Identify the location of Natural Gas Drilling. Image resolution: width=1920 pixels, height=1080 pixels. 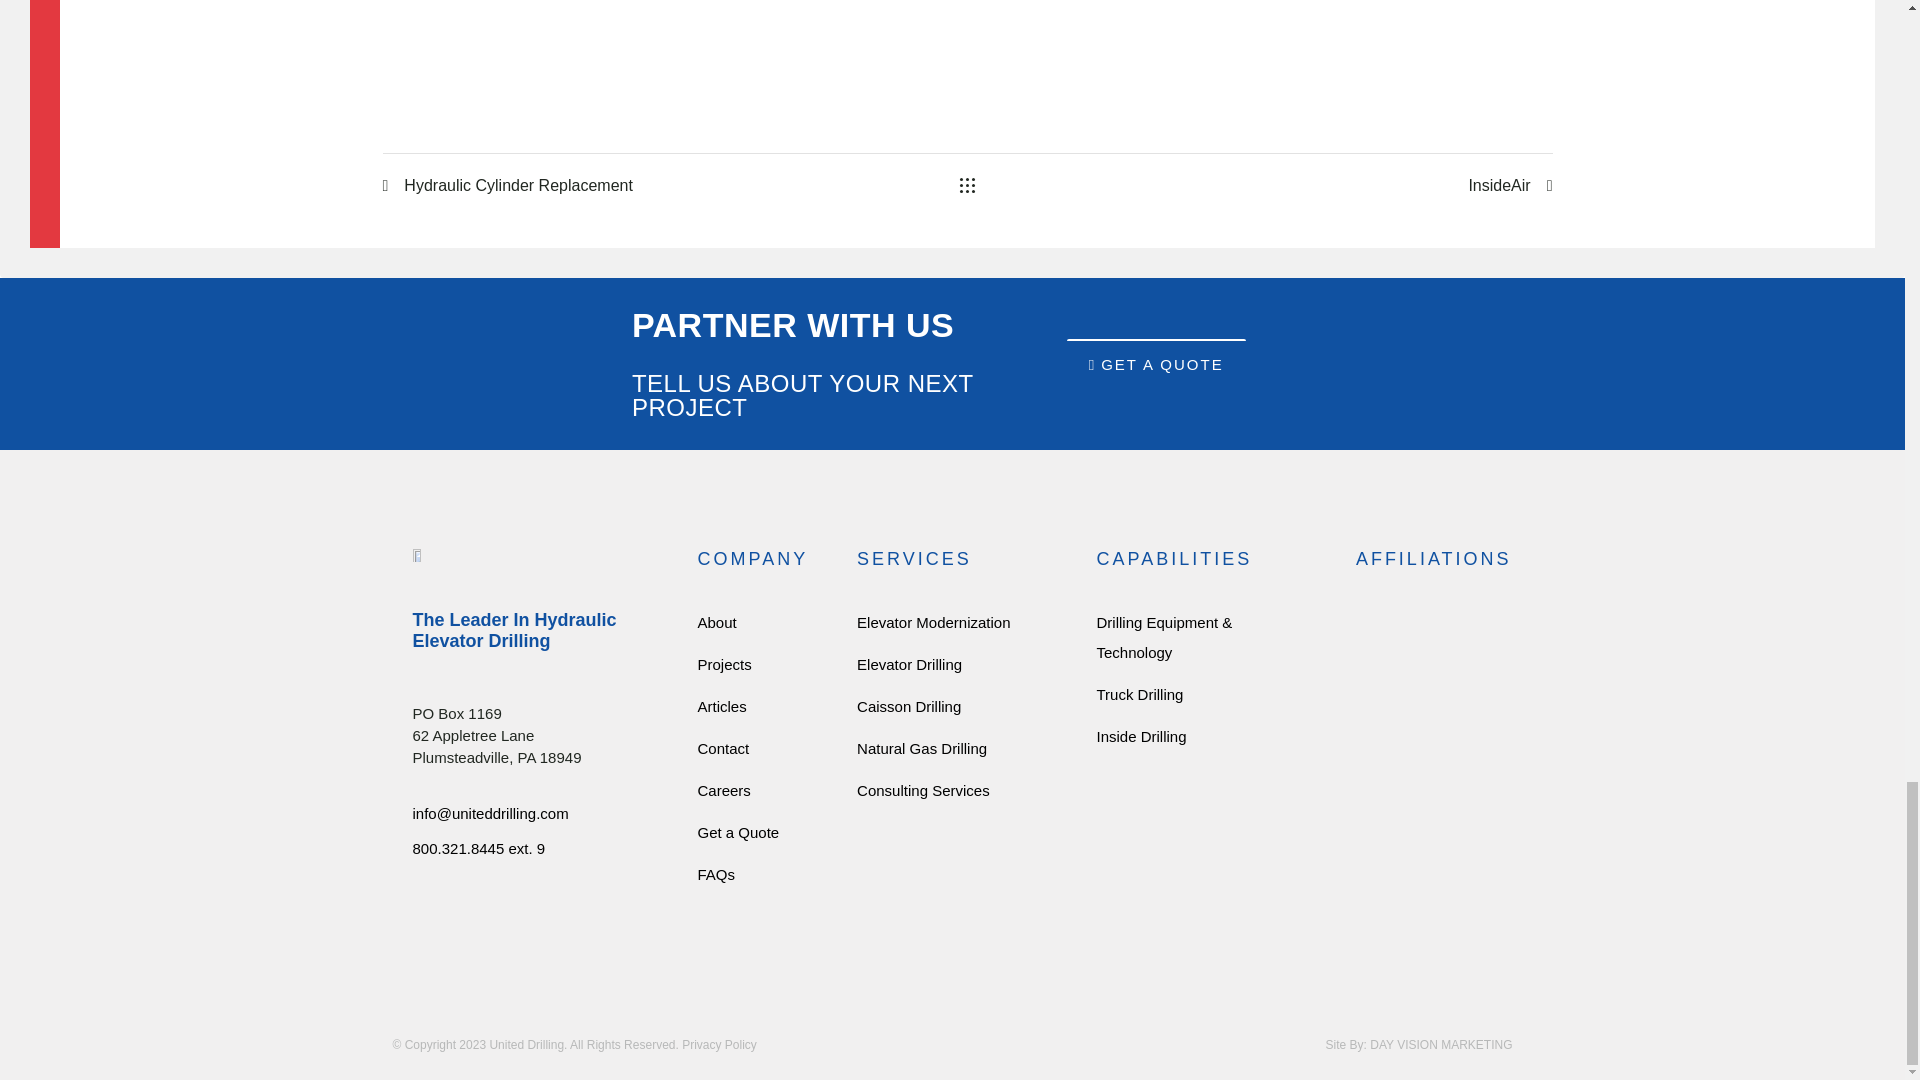
(956, 748).